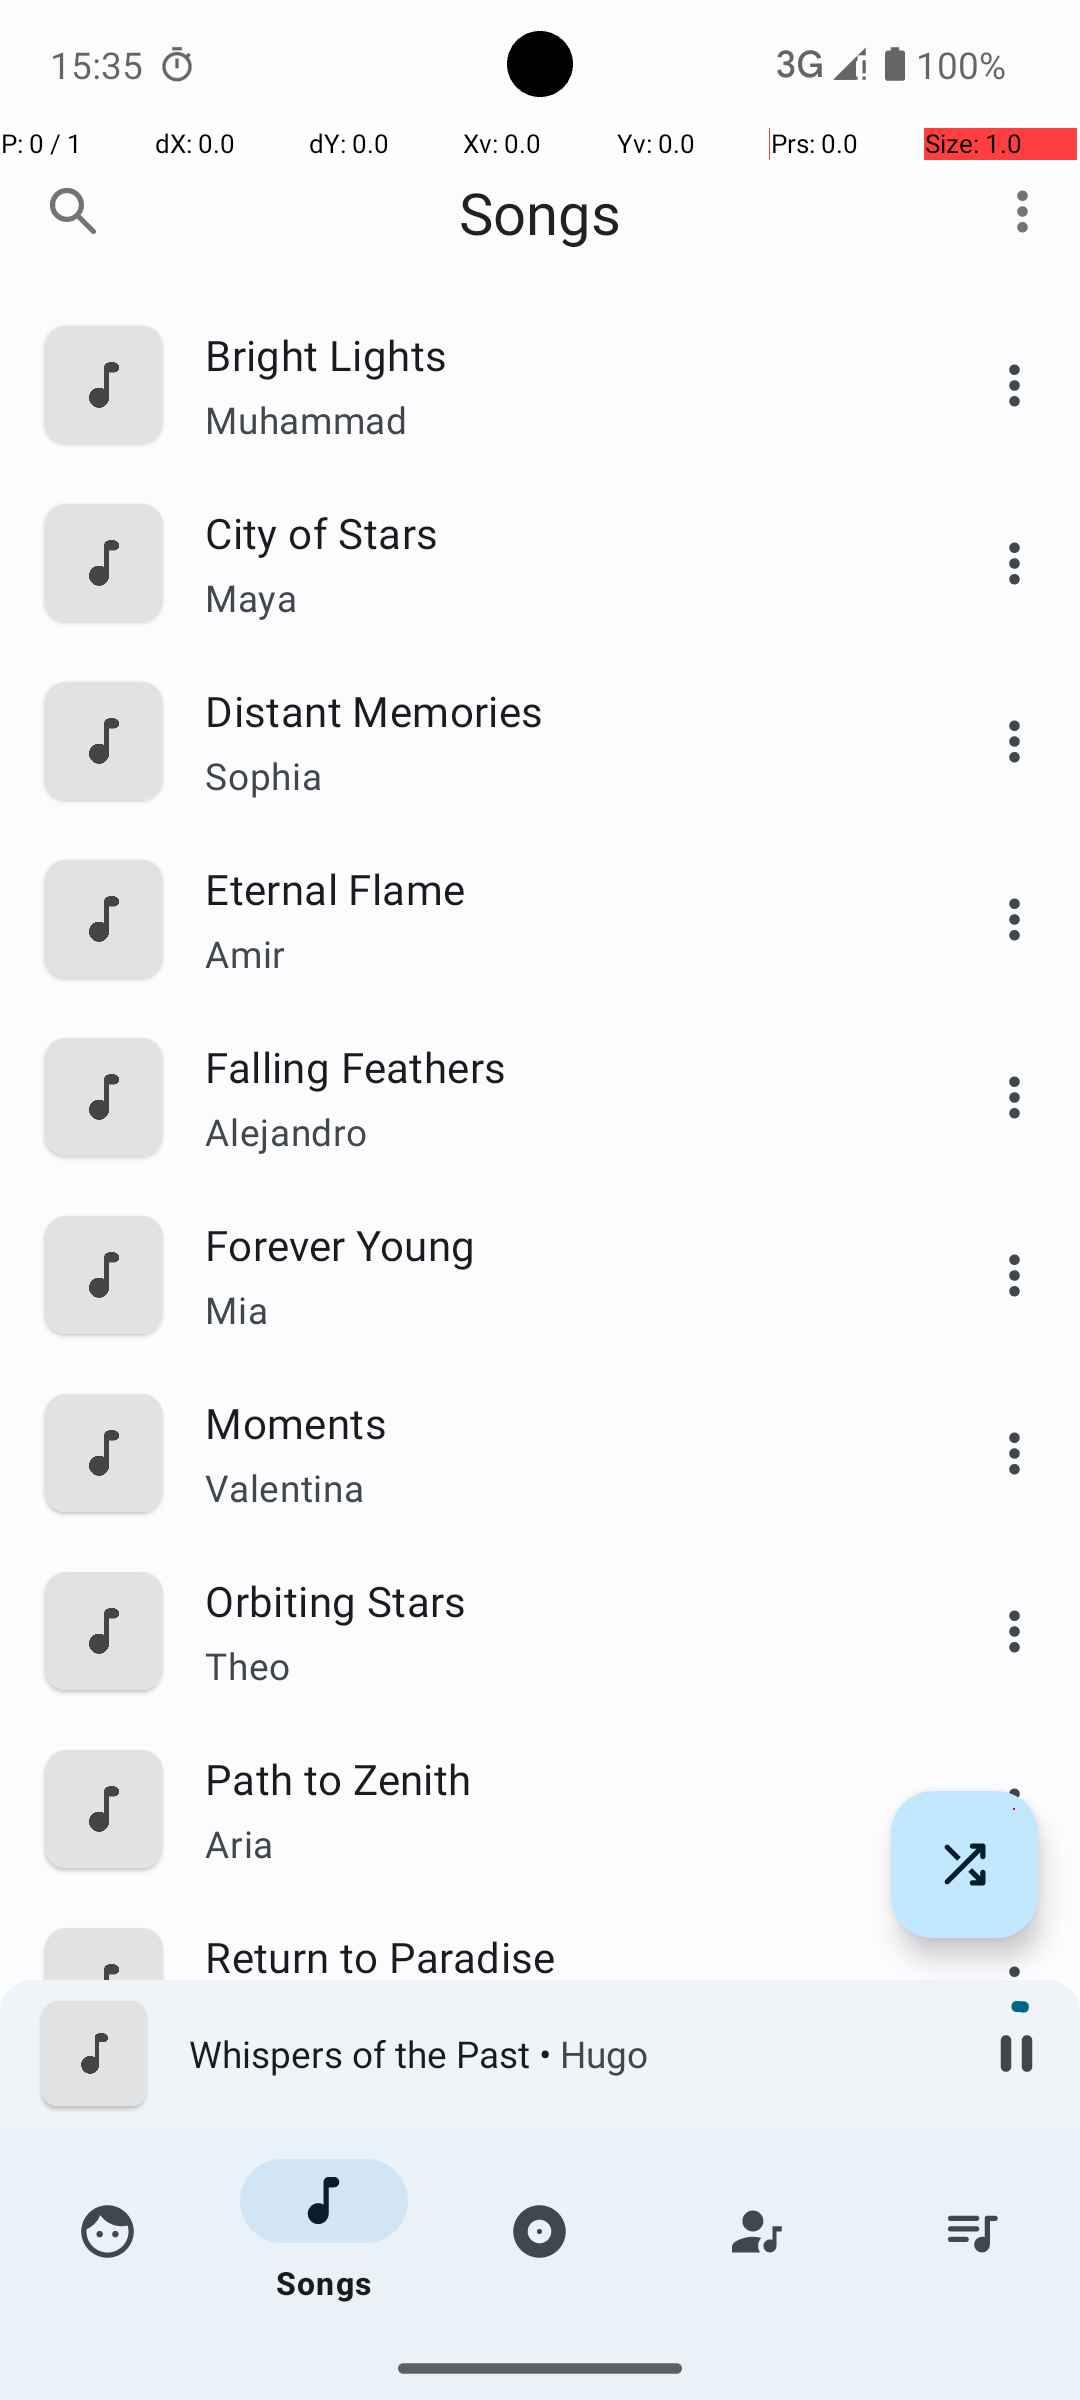 Image resolution: width=1080 pixels, height=2400 pixels. I want to click on Sarah, so click(557, 2355).